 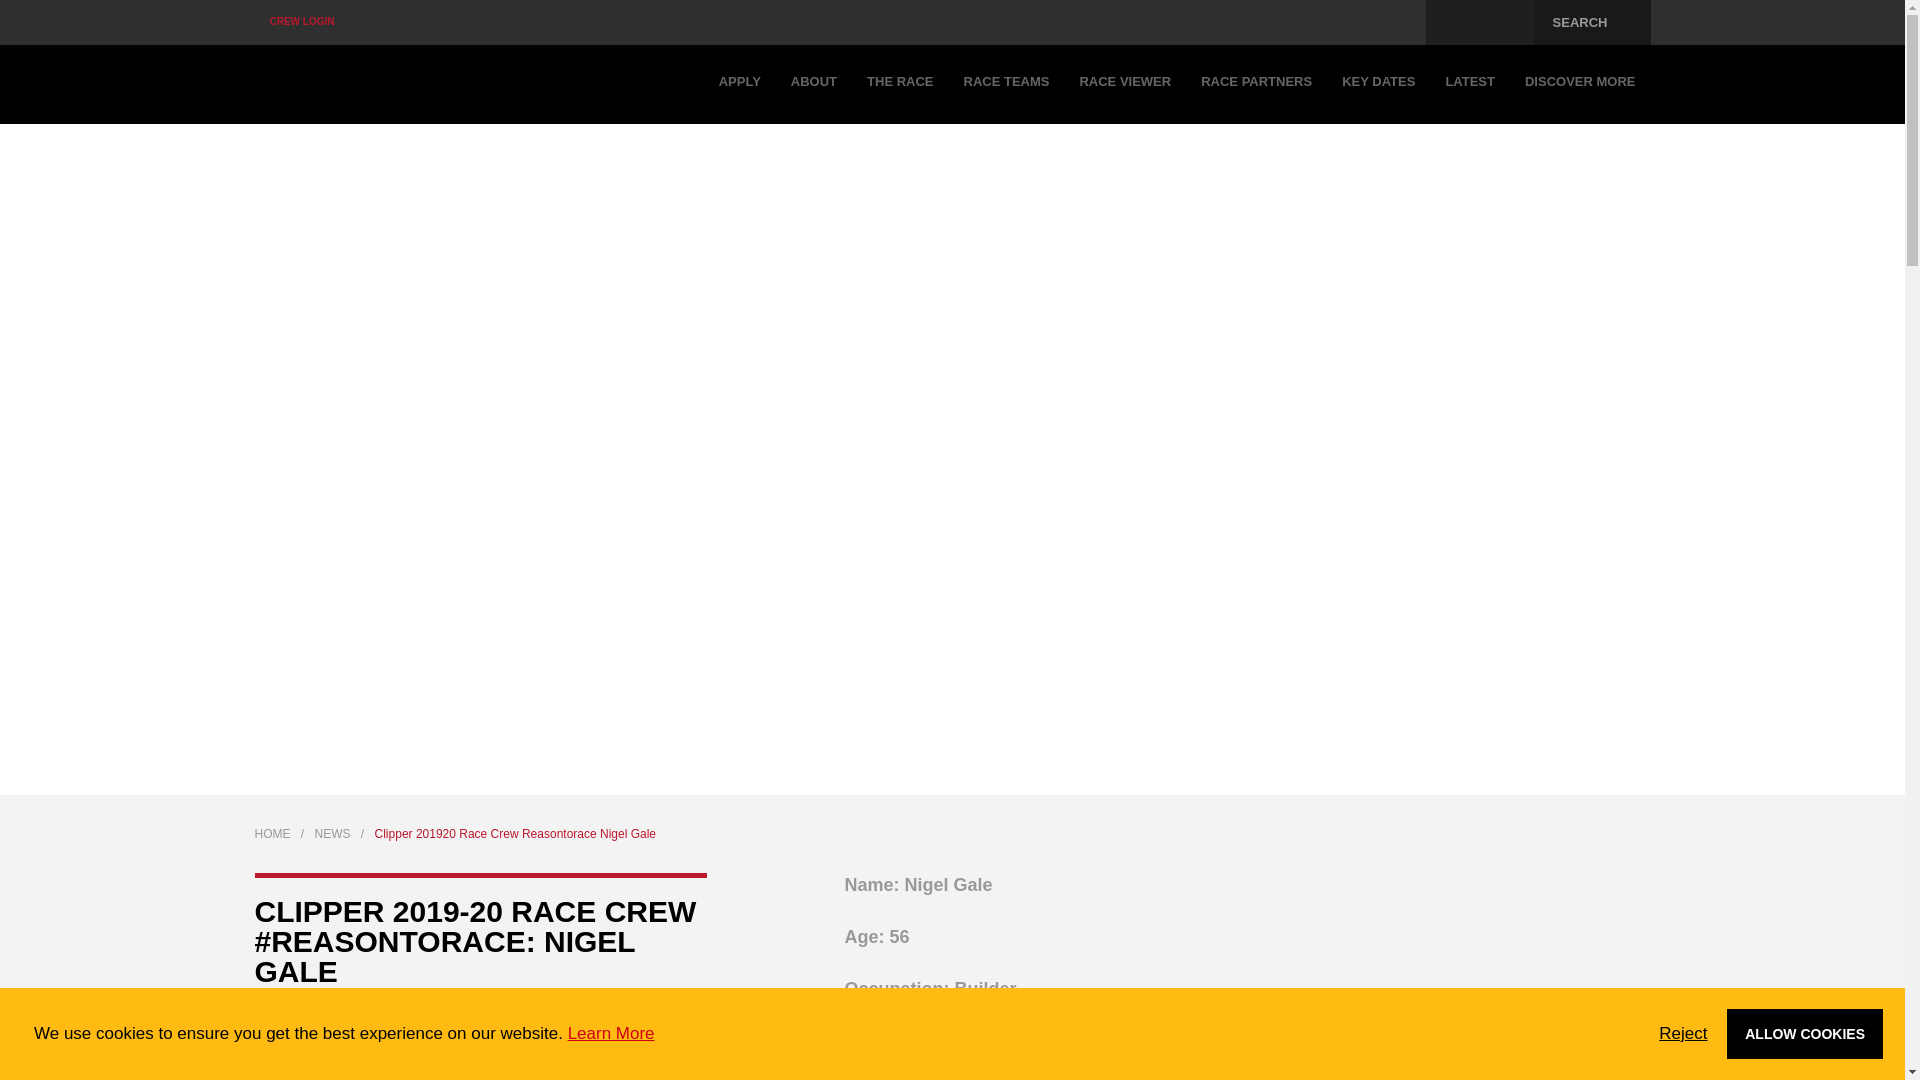 I want to click on Clipper Round The World, so click(x=364, y=84).